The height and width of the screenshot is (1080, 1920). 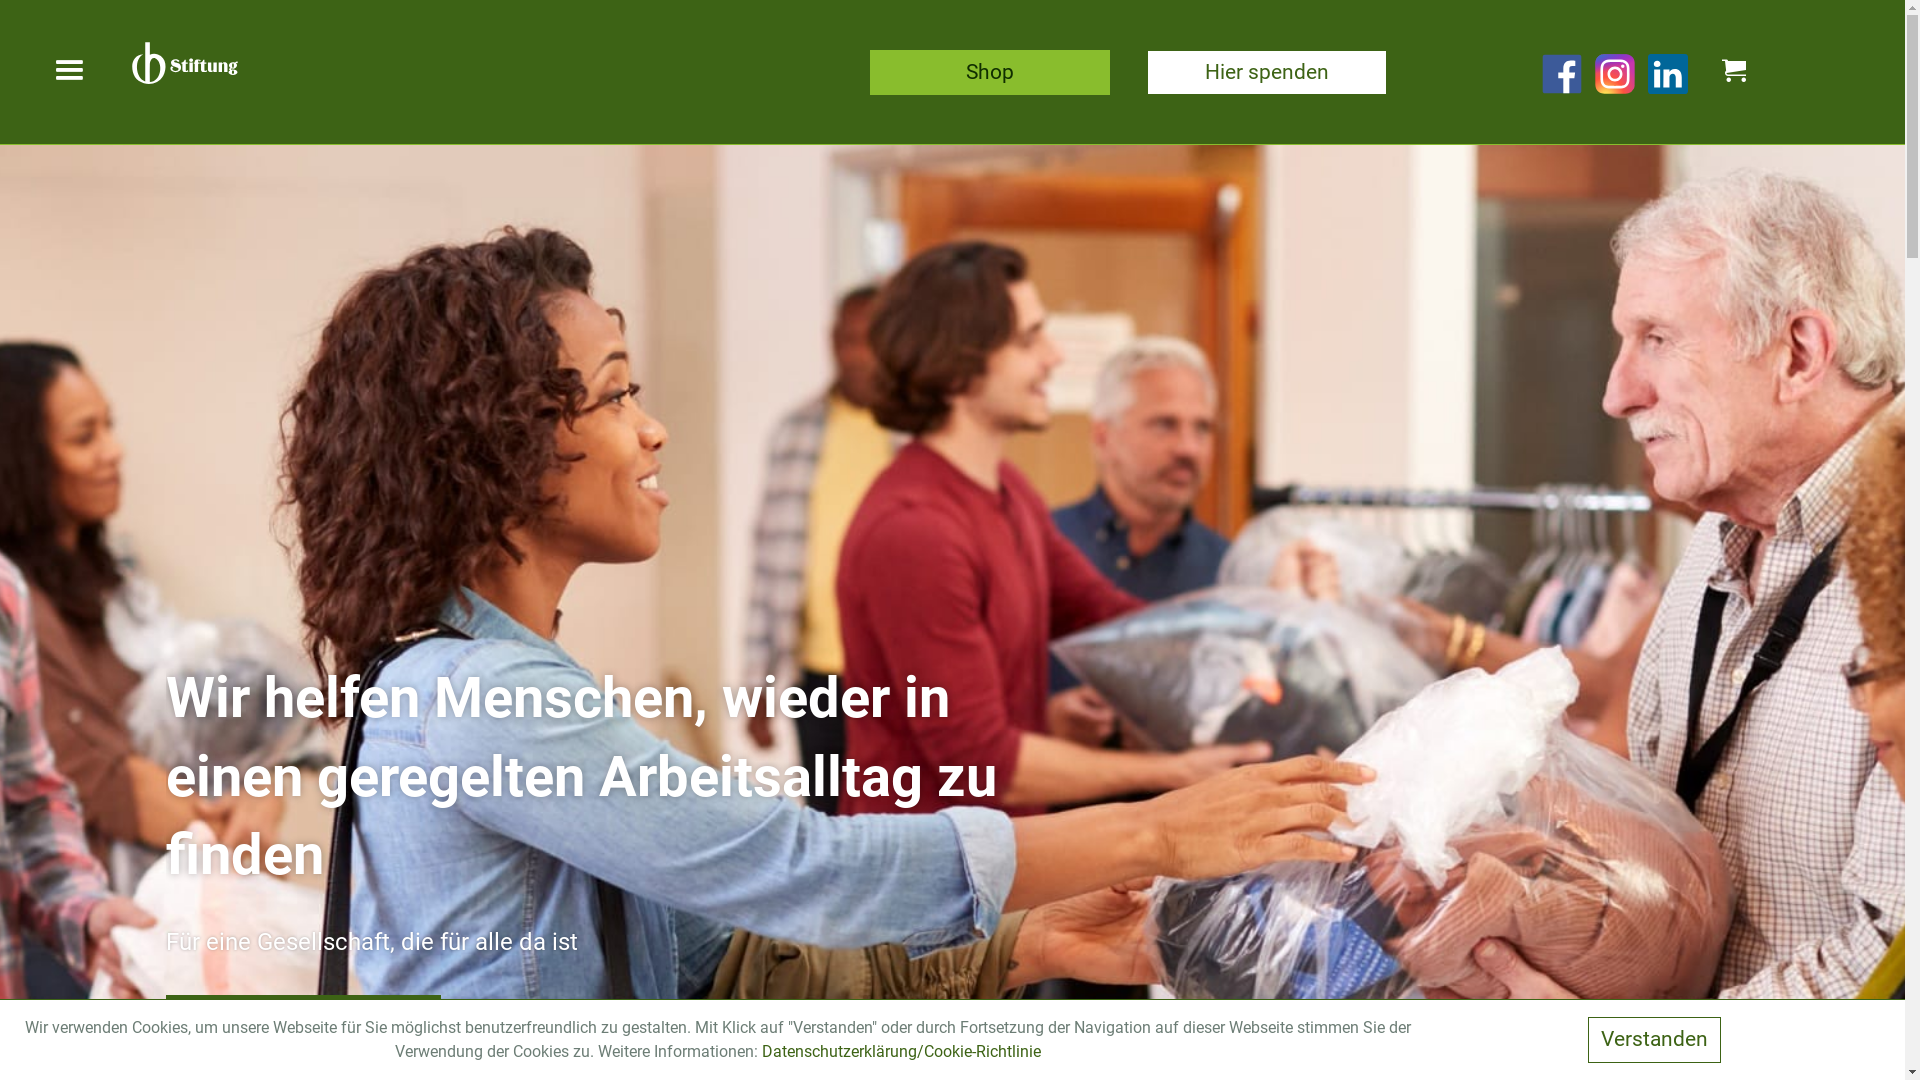 I want to click on Linkedin-Link, so click(x=1670, y=72).